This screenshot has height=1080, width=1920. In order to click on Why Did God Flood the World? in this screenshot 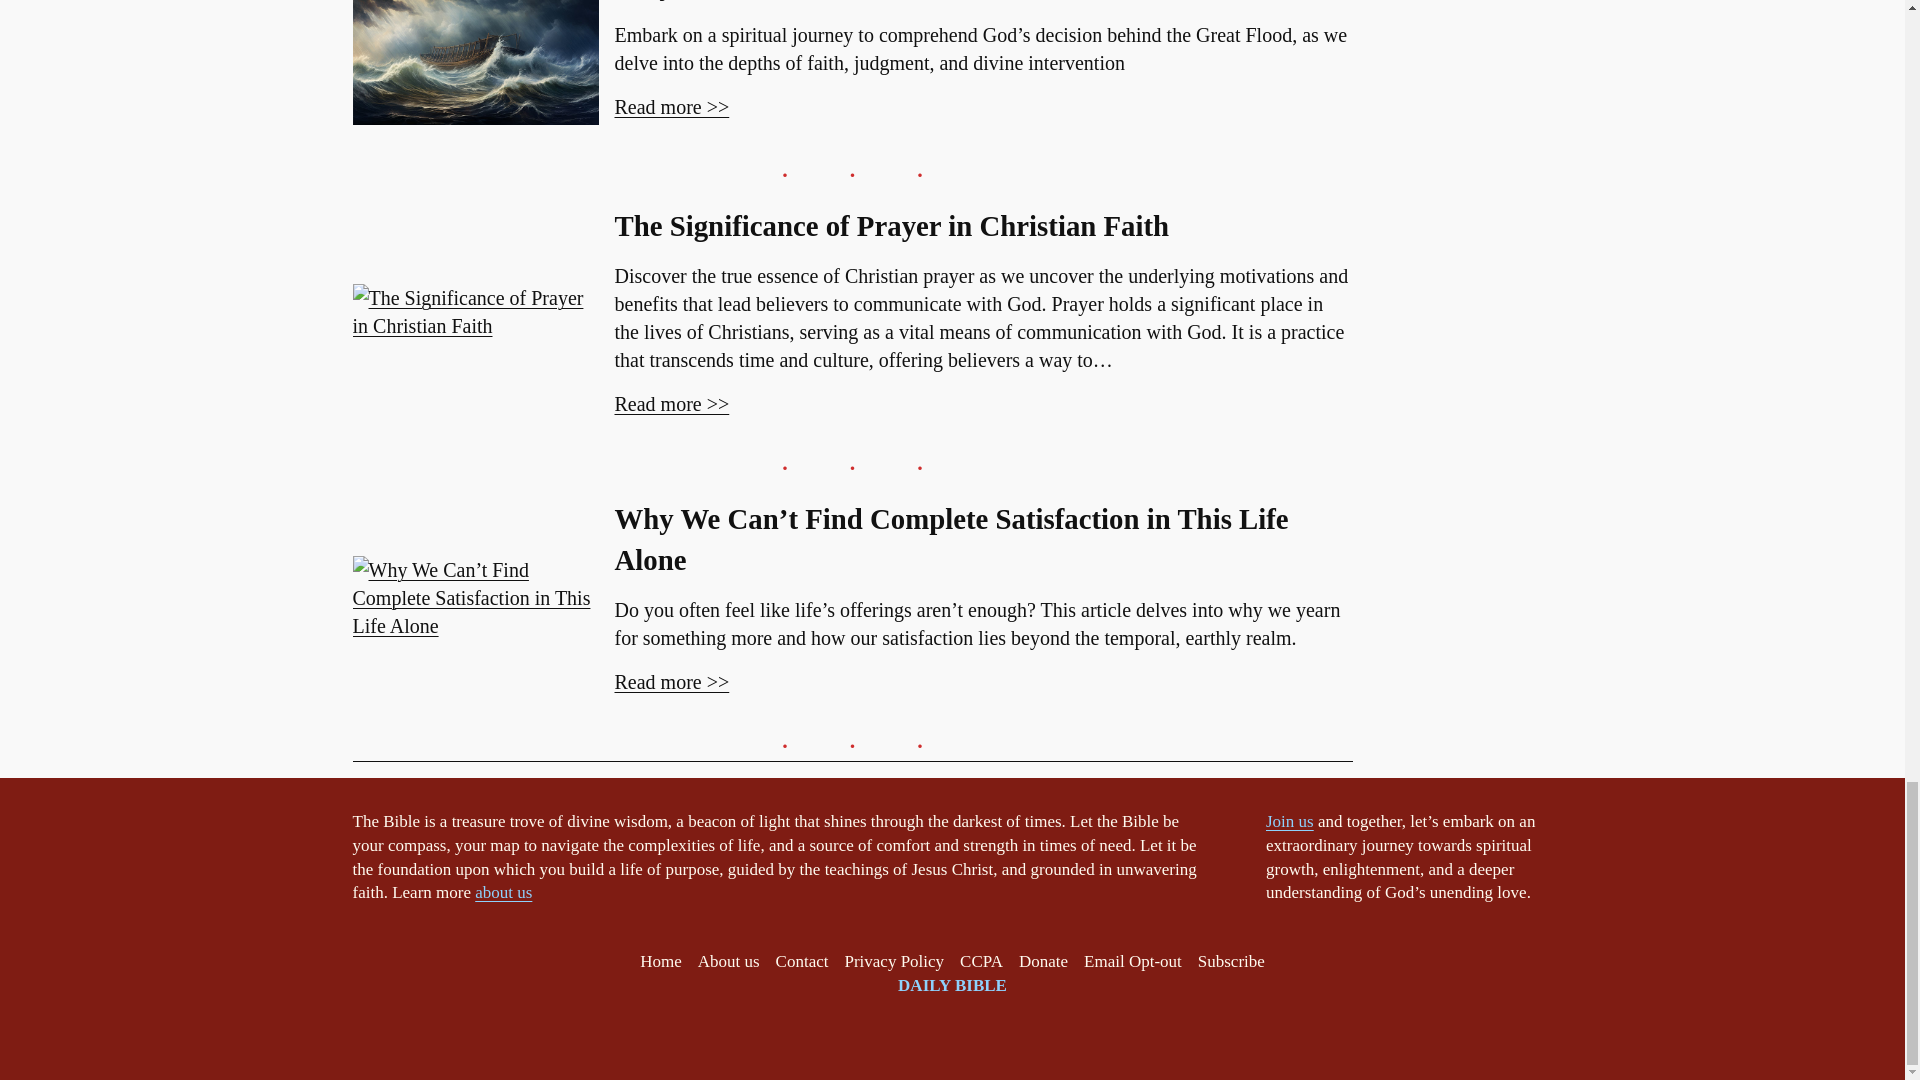, I will do `click(811, 2)`.